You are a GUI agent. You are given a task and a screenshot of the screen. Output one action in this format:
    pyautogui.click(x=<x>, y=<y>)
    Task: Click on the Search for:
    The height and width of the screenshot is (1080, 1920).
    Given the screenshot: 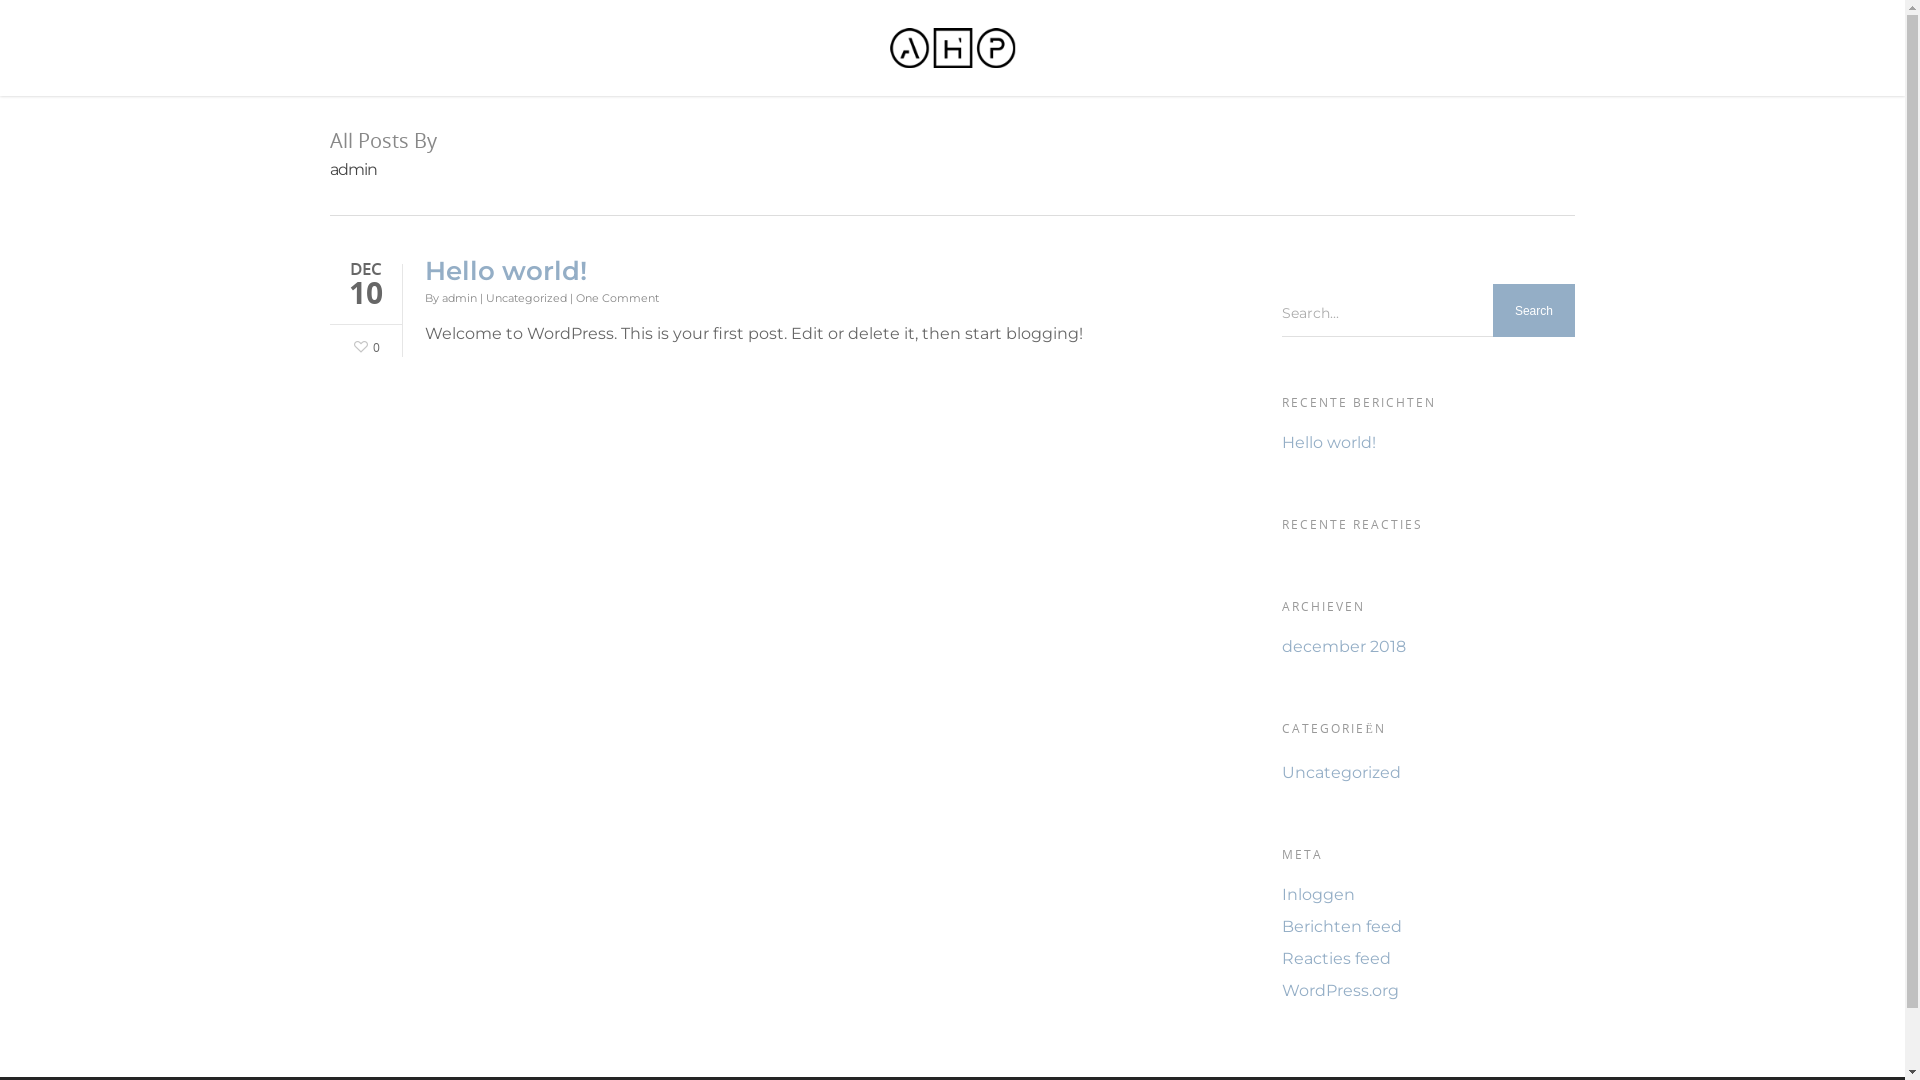 What is the action you would take?
    pyautogui.click(x=1428, y=313)
    